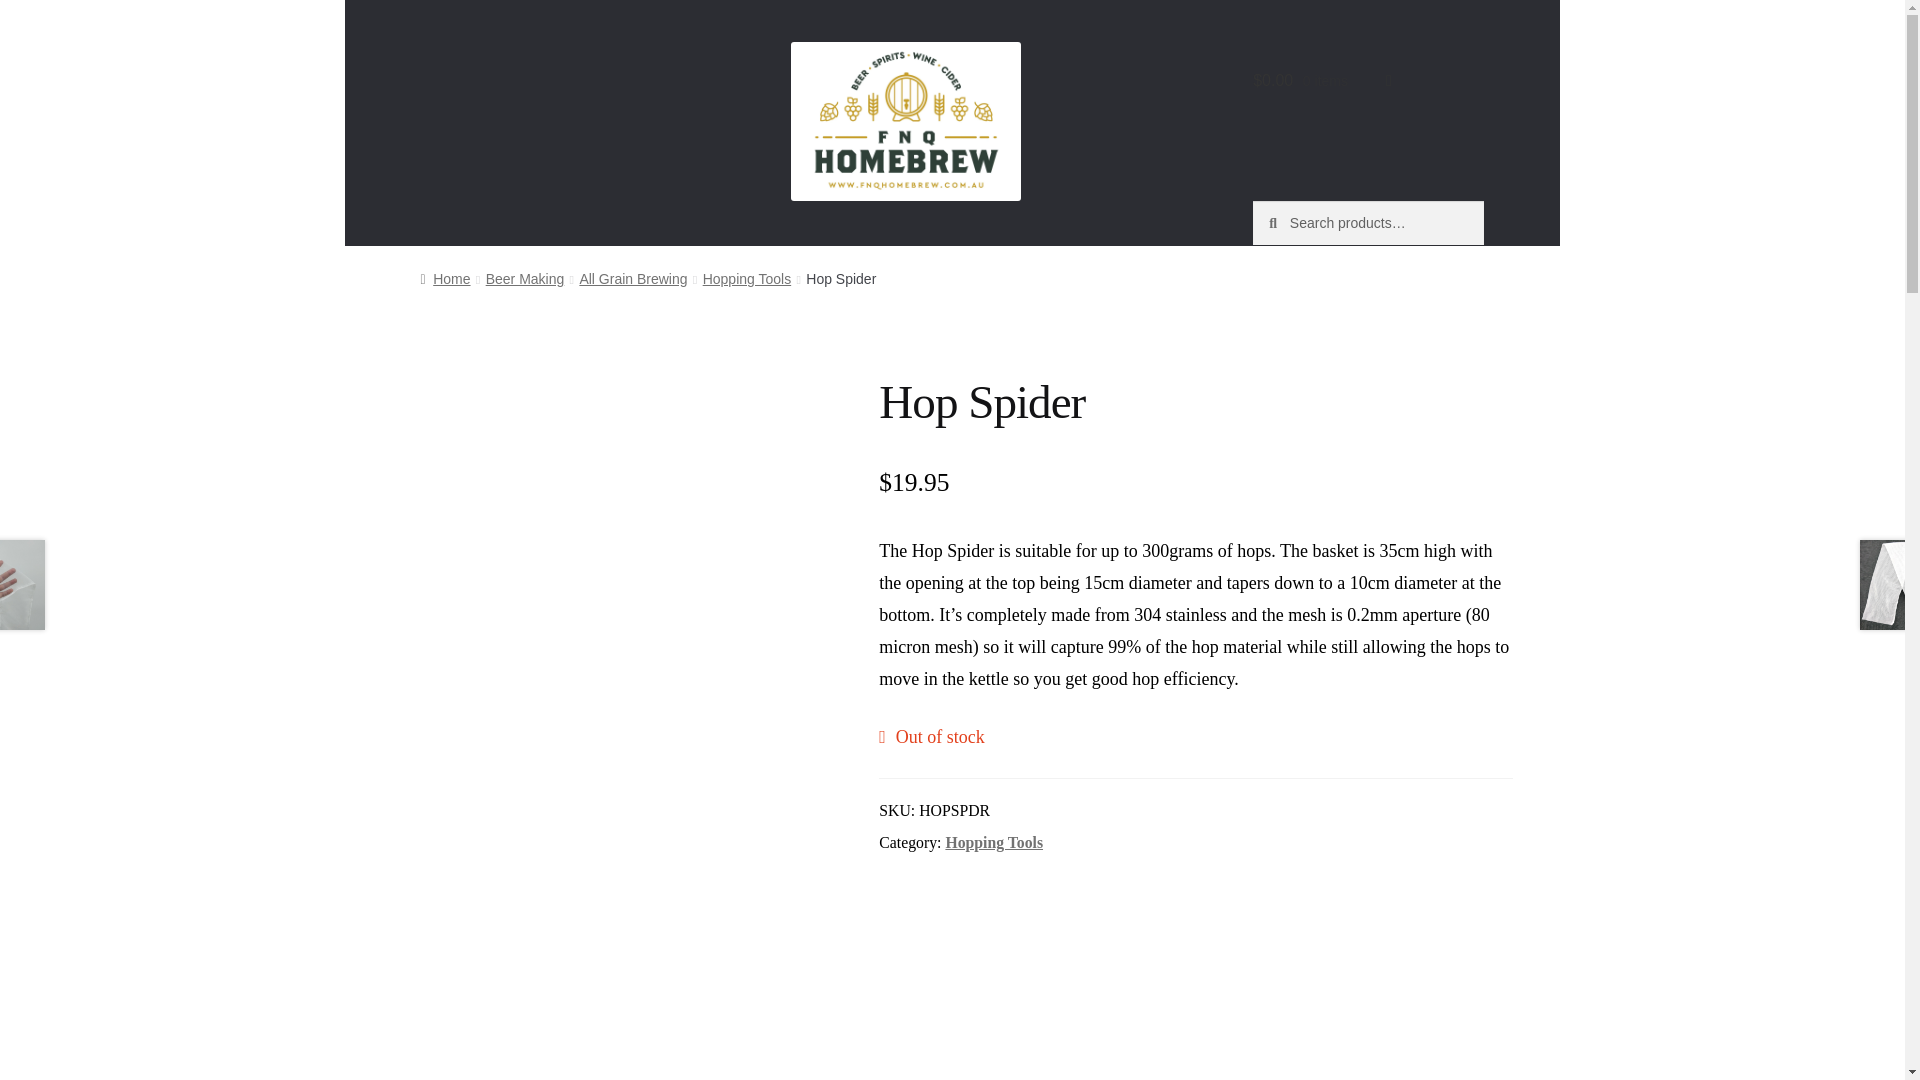 Image resolution: width=1920 pixels, height=1080 pixels. What do you see at coordinates (1322, 80) in the screenshot?
I see `View your shopping cart` at bounding box center [1322, 80].